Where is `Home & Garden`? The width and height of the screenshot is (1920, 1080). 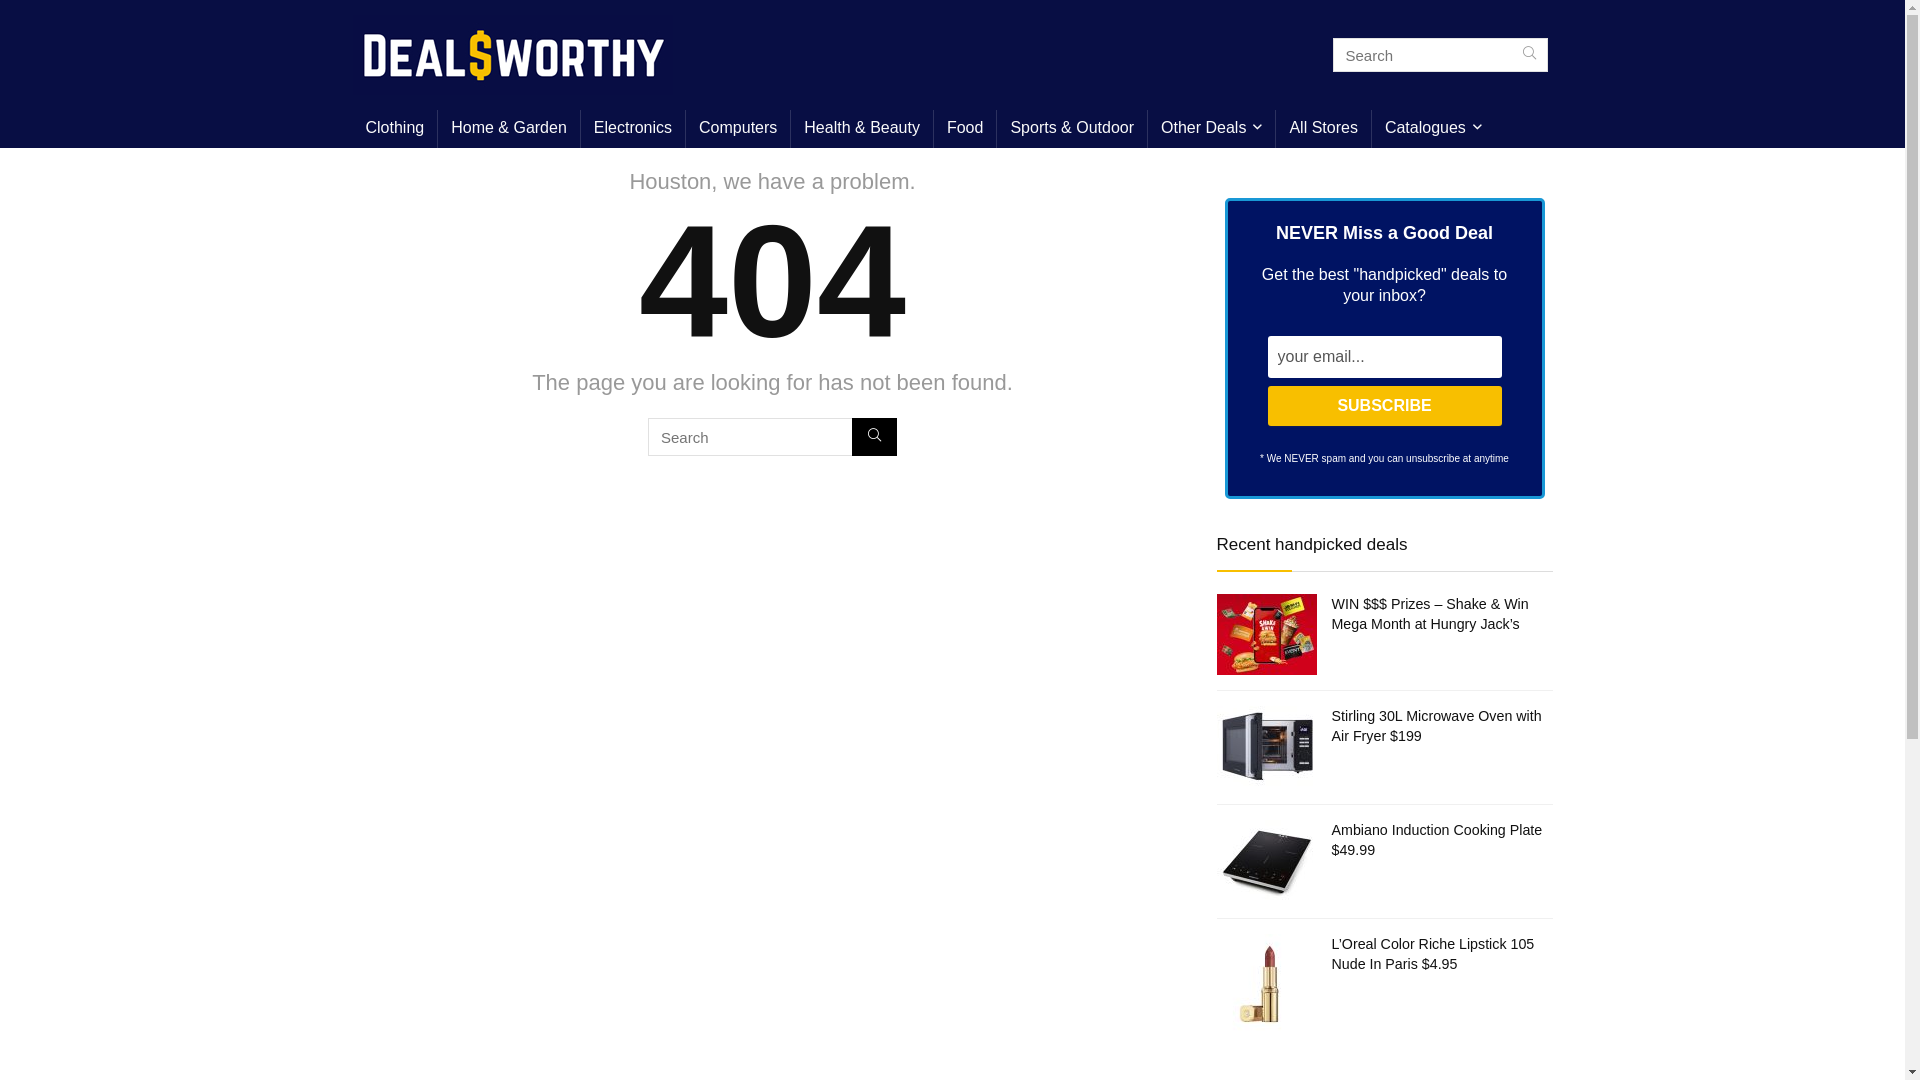 Home & Garden is located at coordinates (509, 129).